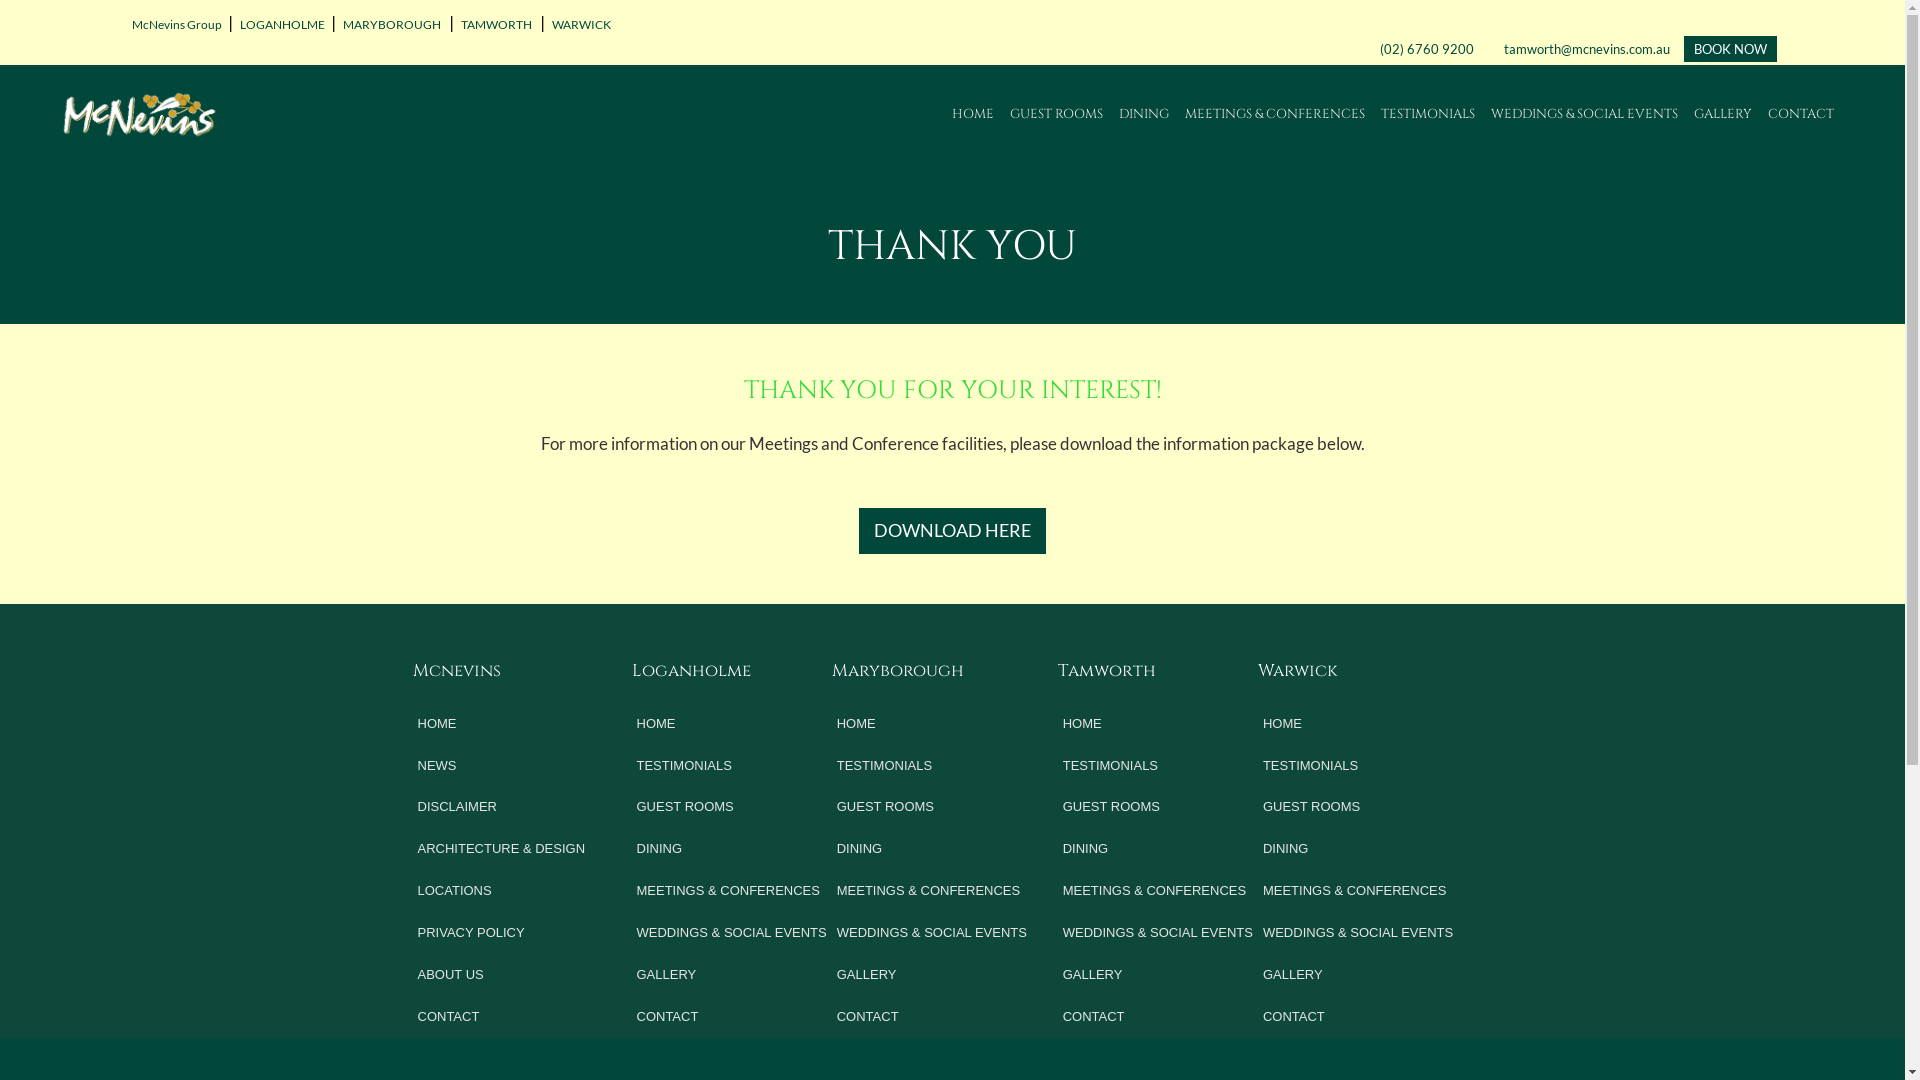 The height and width of the screenshot is (1080, 1920). I want to click on PRIVACY POLICY, so click(503, 933).